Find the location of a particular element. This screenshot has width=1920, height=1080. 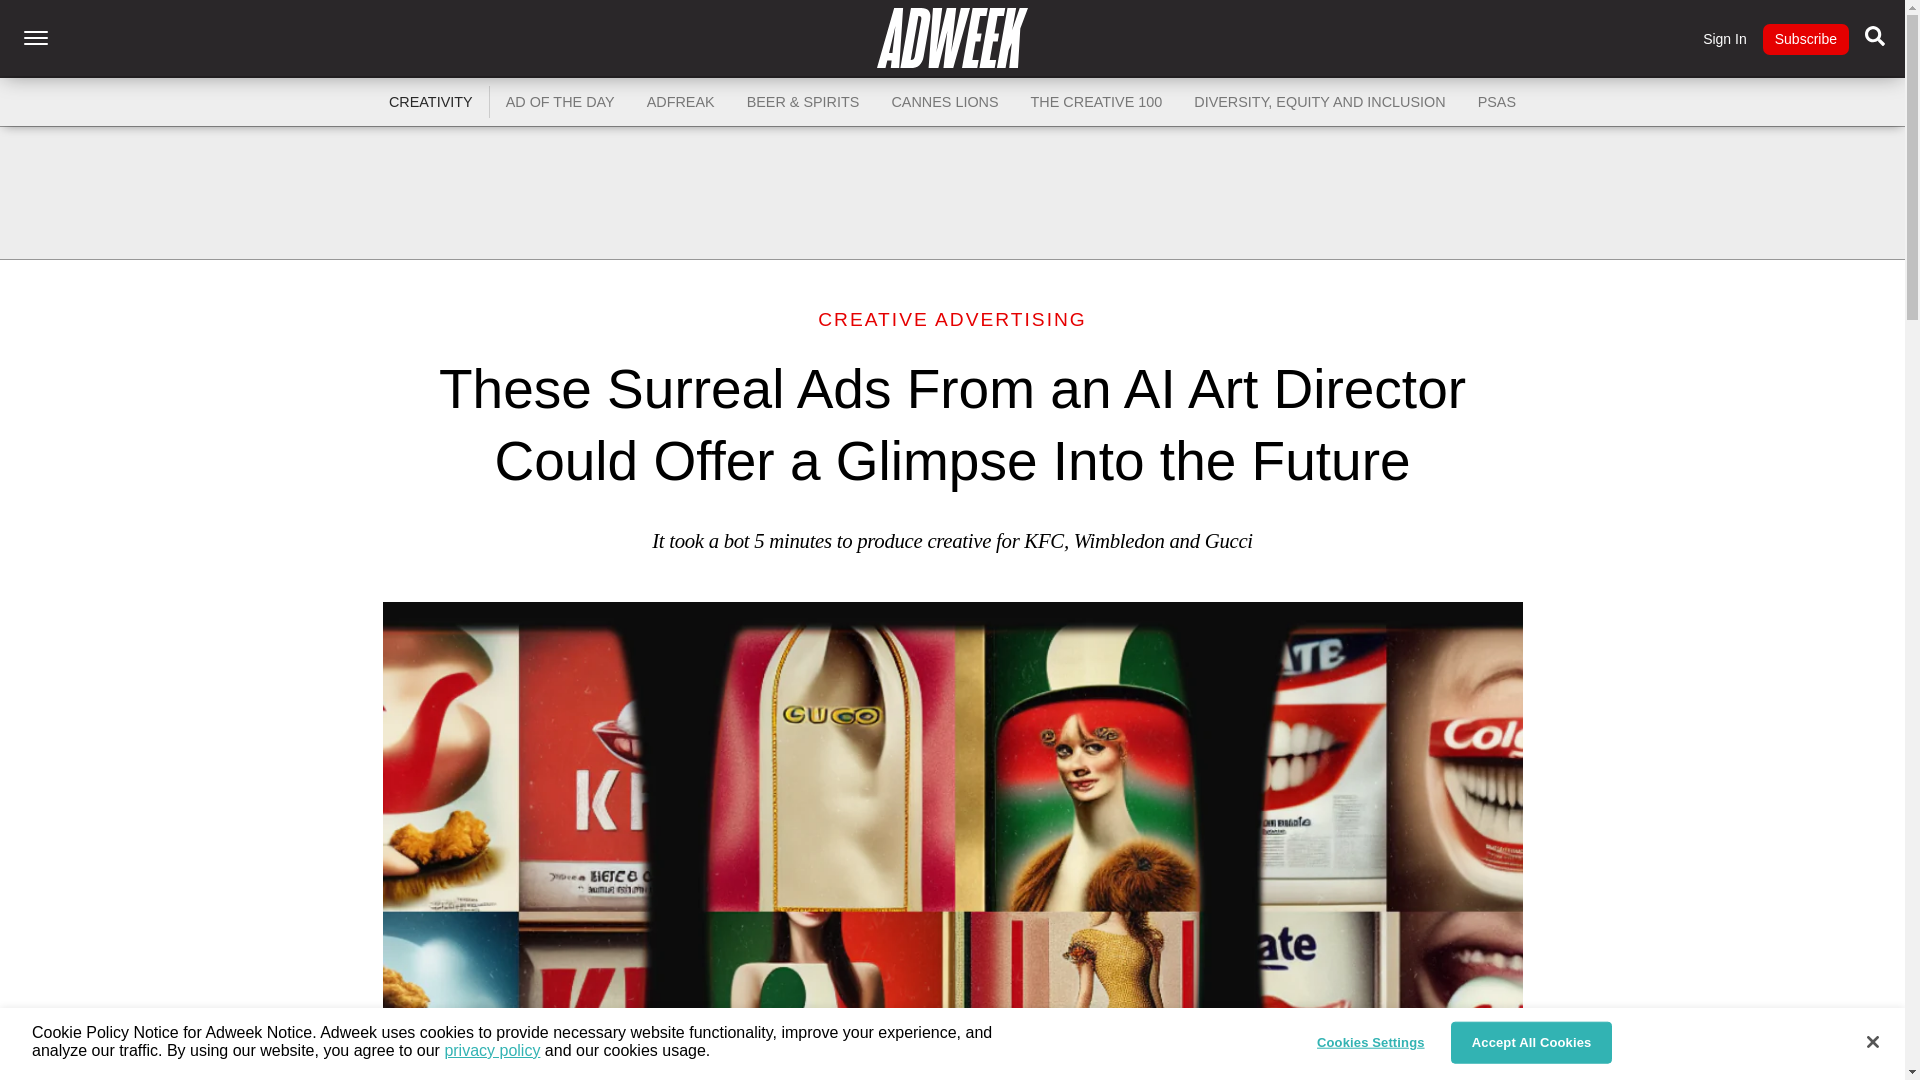

THE CREATIVE 100 is located at coordinates (1096, 102).